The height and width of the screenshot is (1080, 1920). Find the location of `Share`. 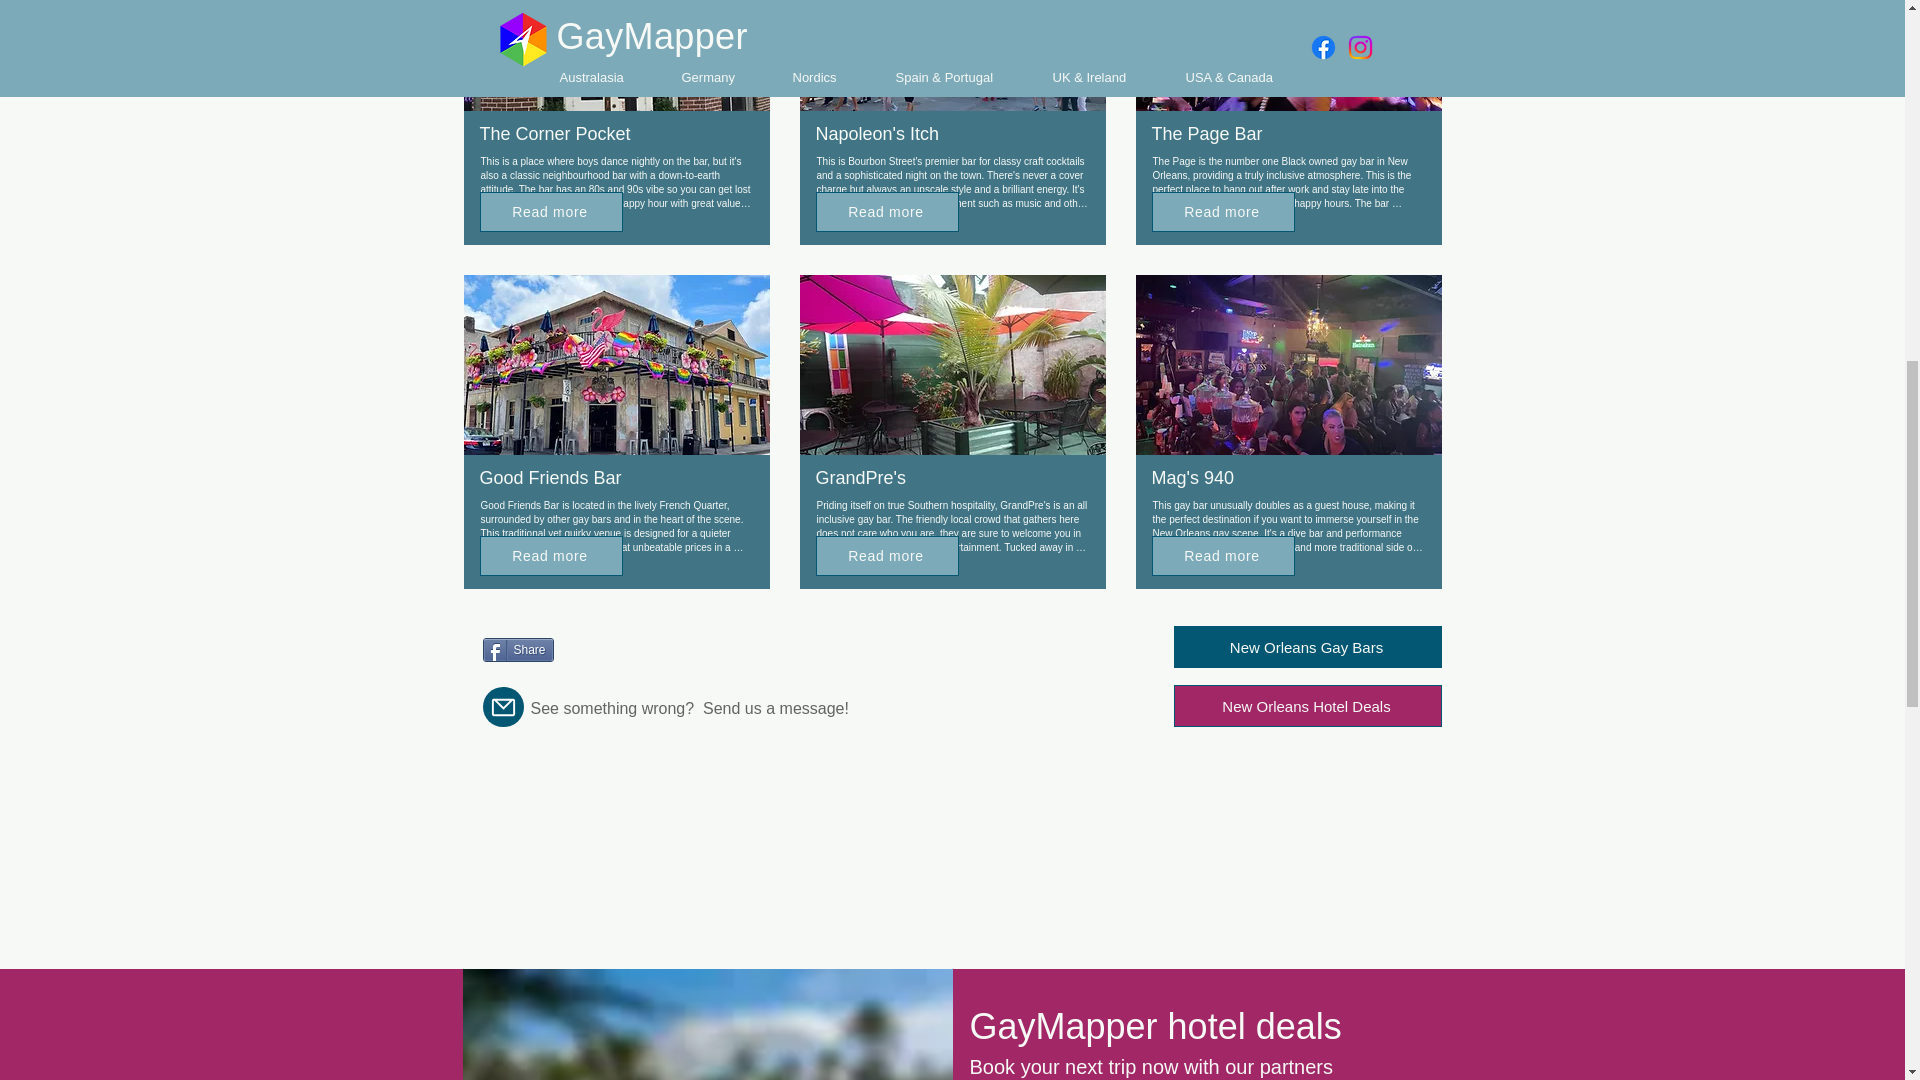

Share is located at coordinates (516, 650).